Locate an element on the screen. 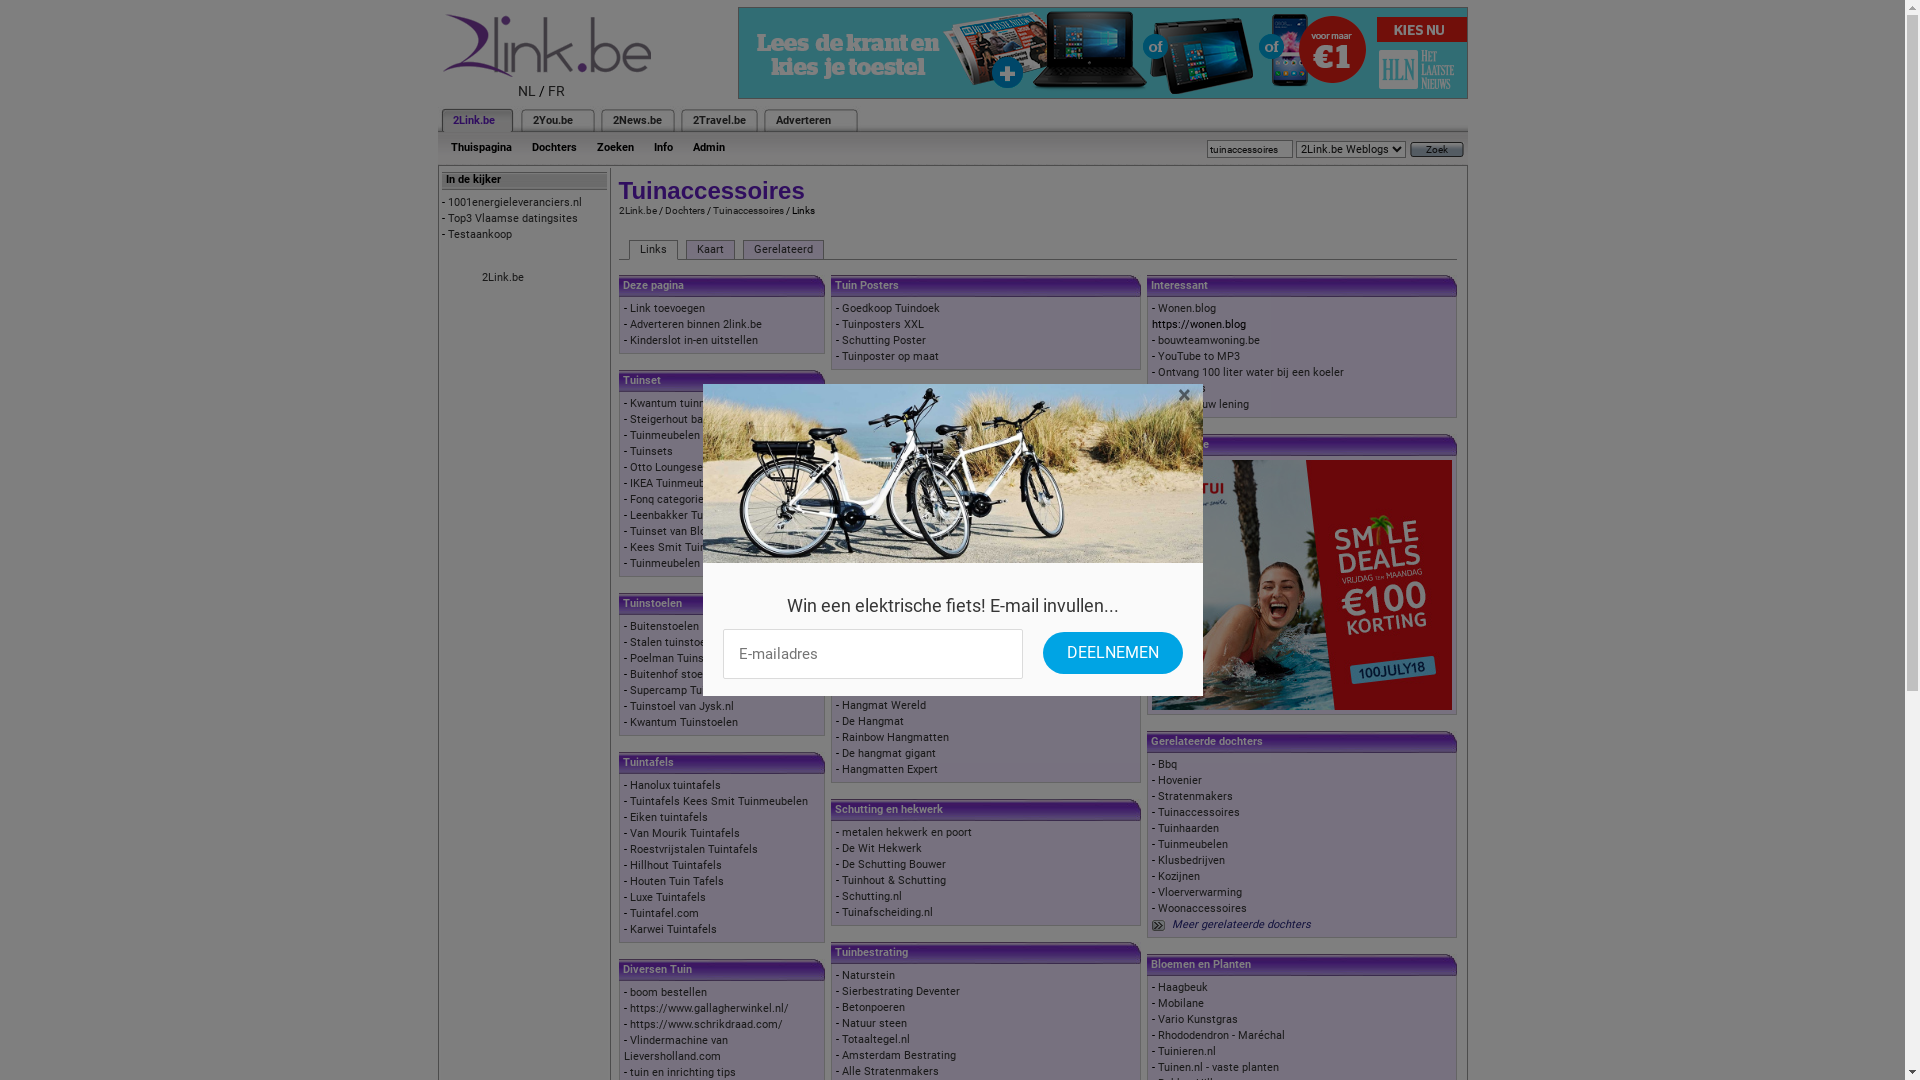  De Hangmat is located at coordinates (873, 722).